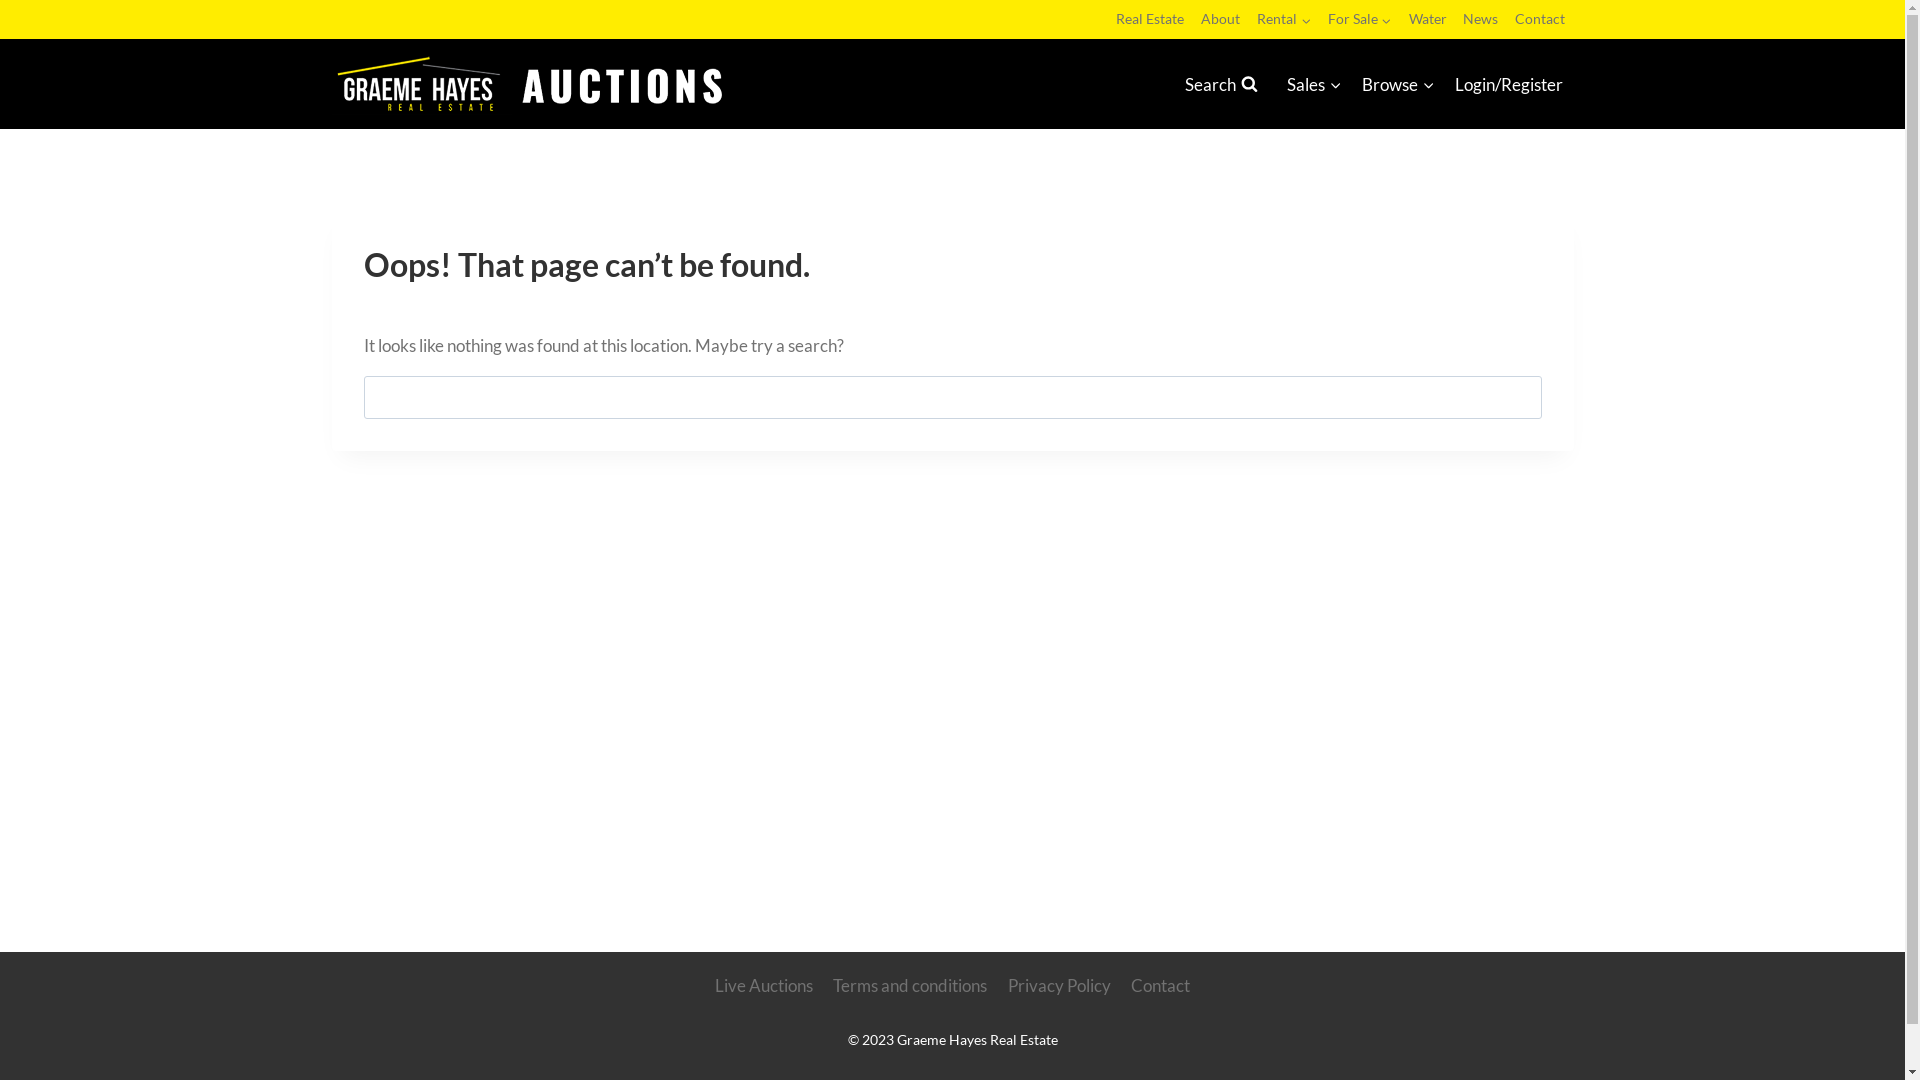  I want to click on Contact, so click(1160, 986).